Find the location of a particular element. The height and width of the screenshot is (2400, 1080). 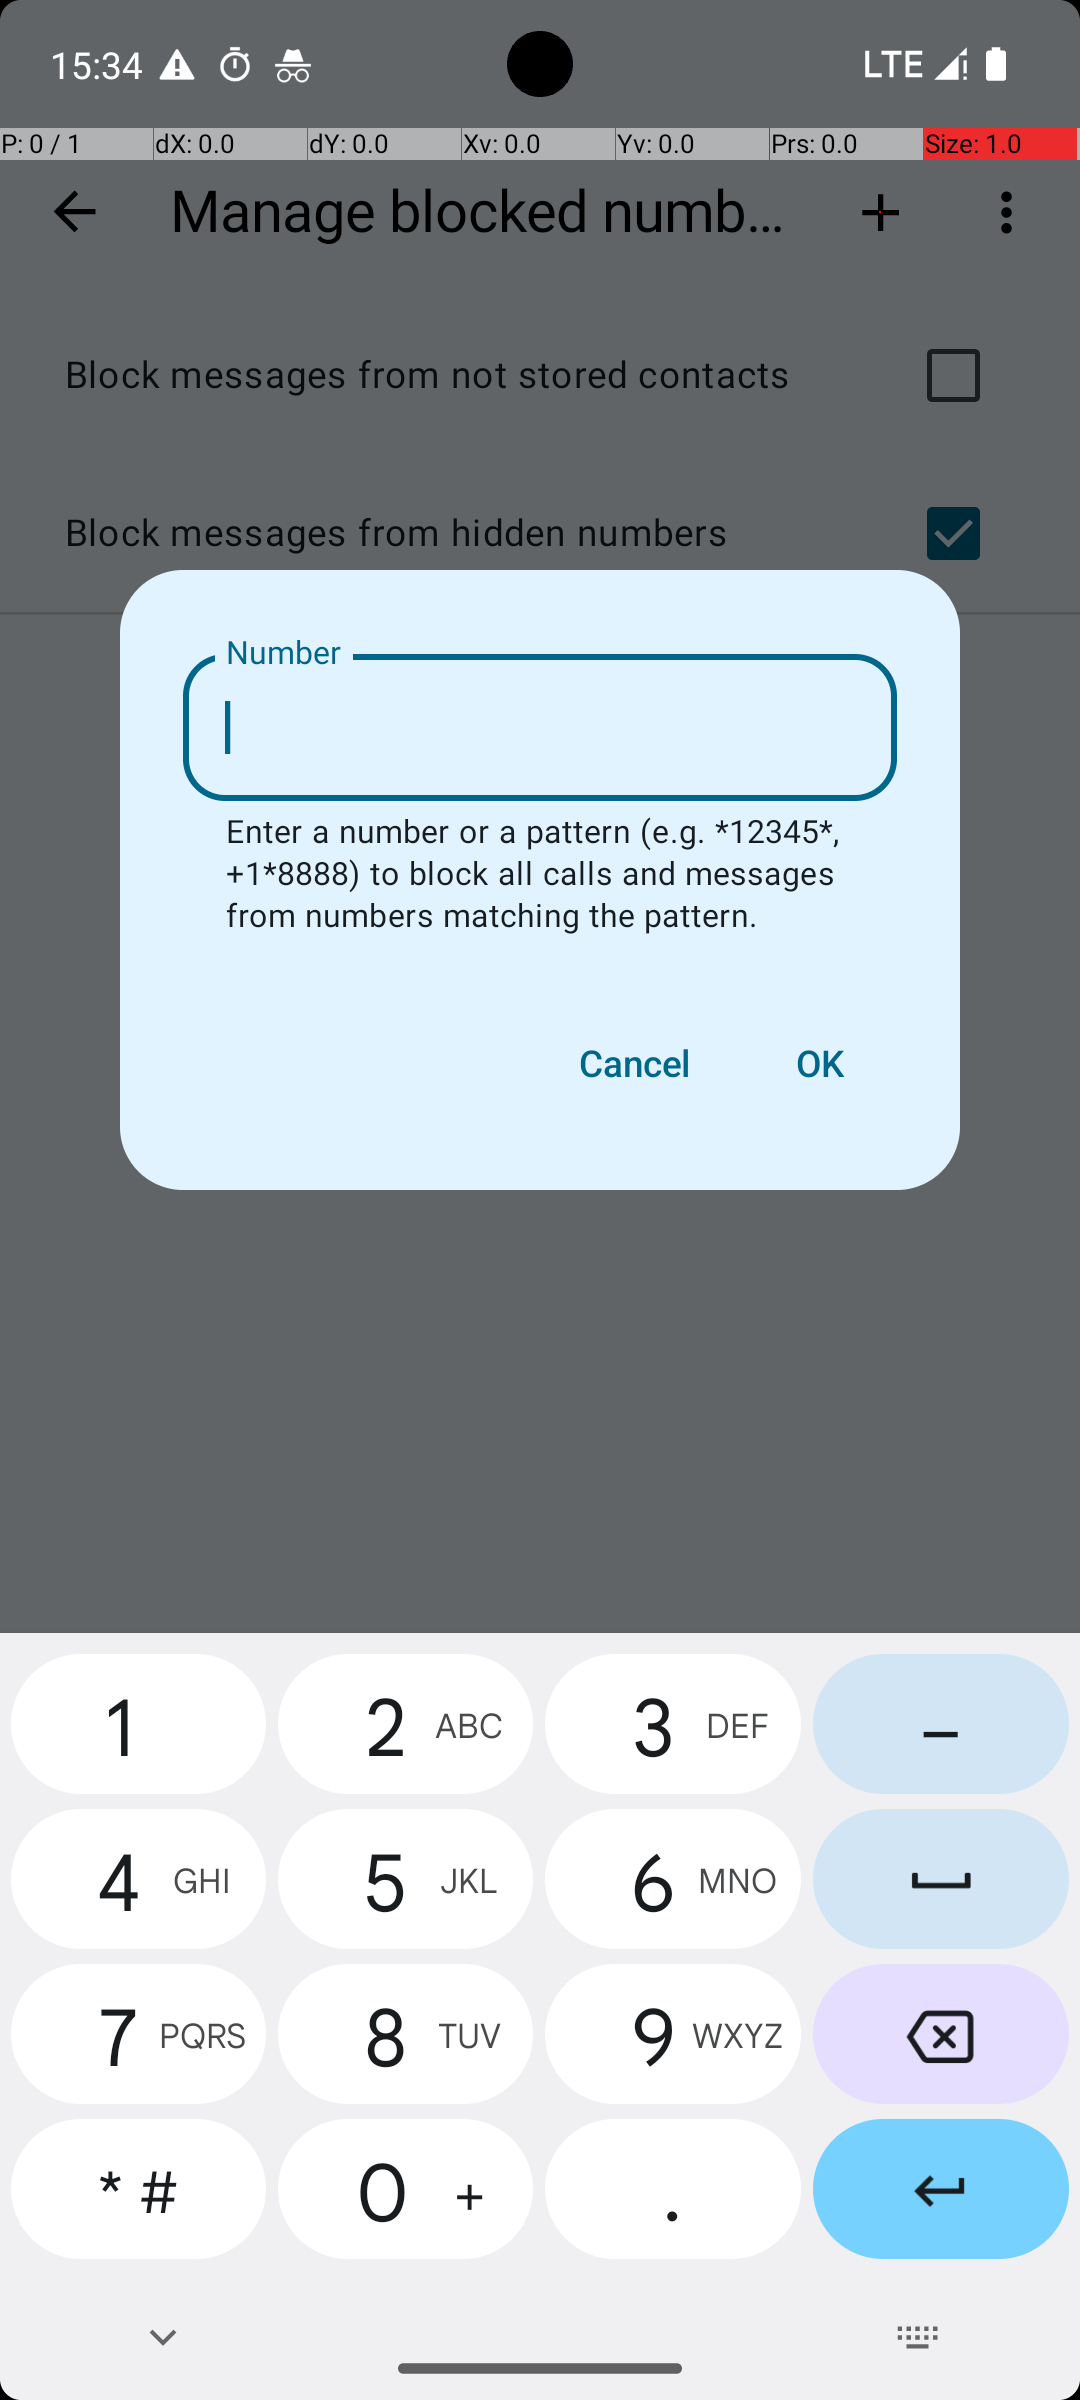

Number is located at coordinates (284, 654).